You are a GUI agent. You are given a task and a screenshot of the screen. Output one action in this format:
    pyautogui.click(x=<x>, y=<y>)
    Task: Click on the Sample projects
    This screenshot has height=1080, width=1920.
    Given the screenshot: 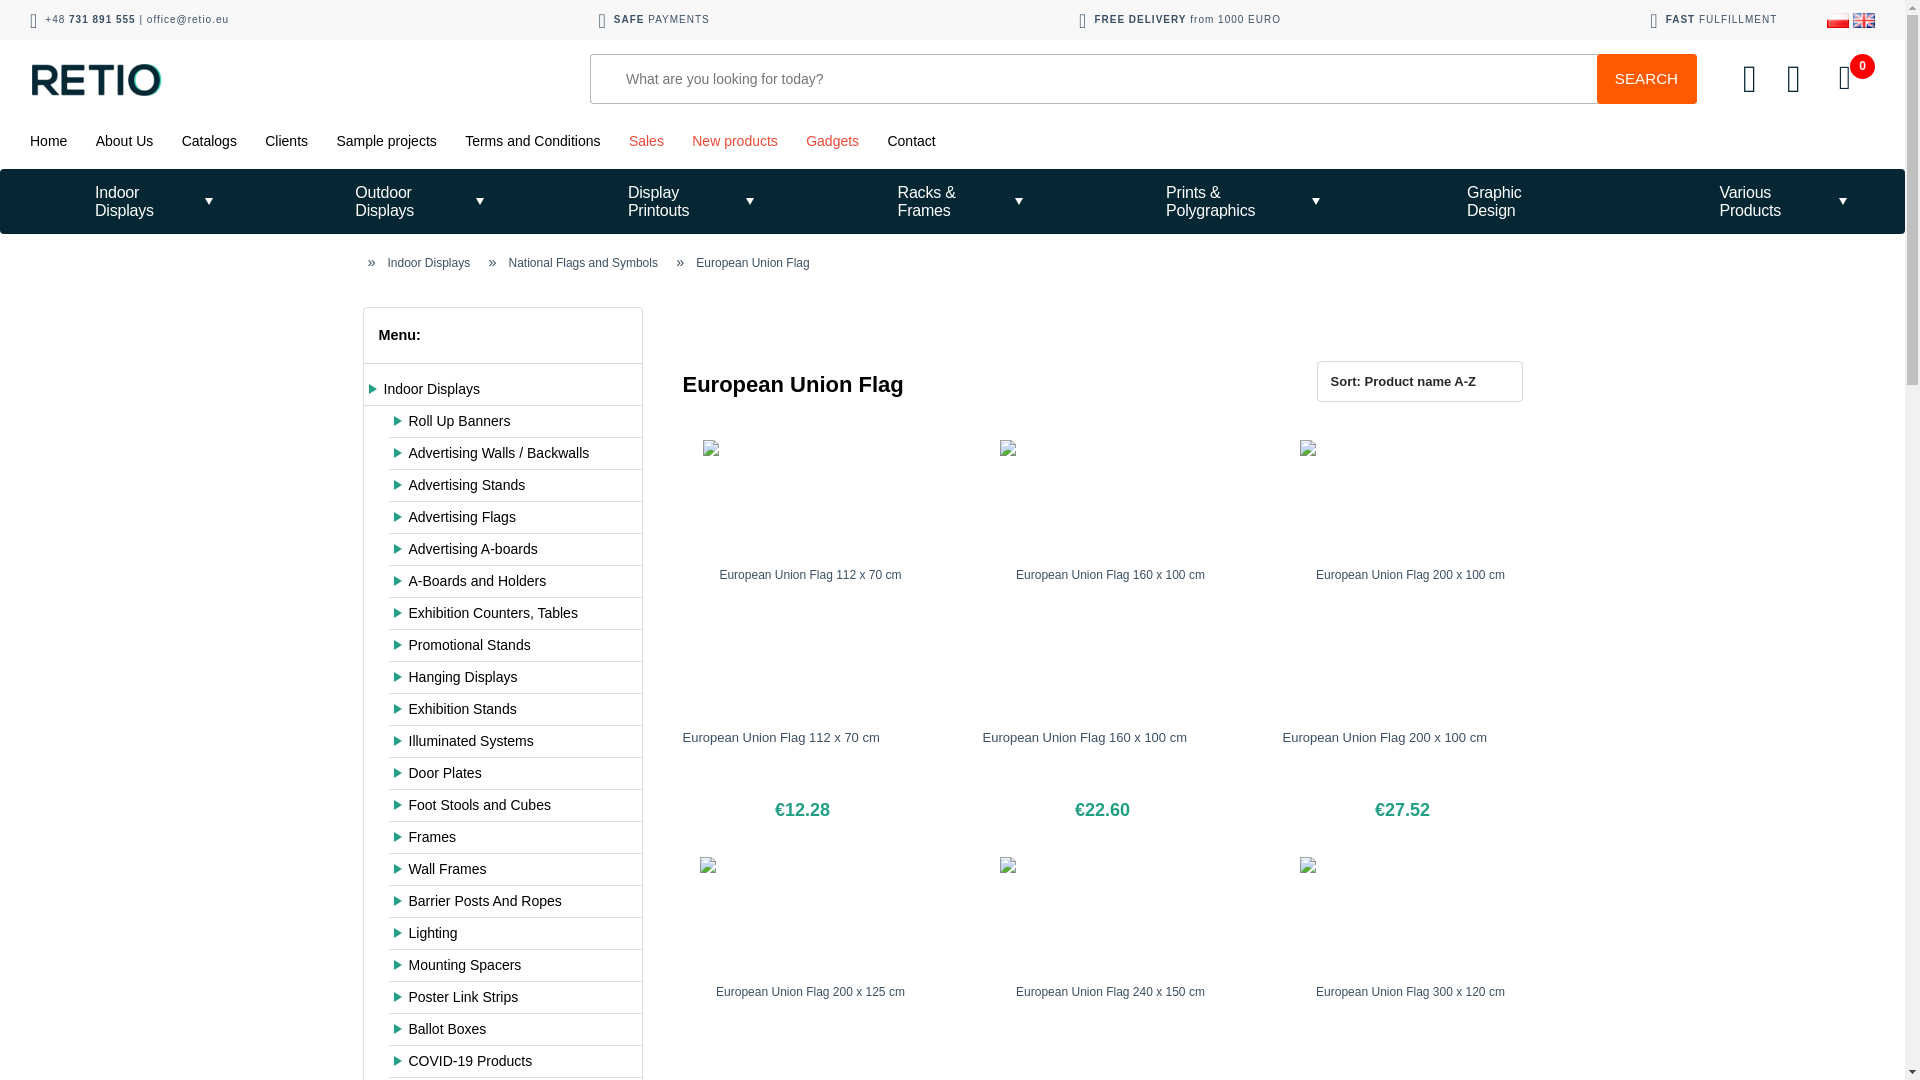 What is the action you would take?
    pyautogui.click(x=386, y=140)
    